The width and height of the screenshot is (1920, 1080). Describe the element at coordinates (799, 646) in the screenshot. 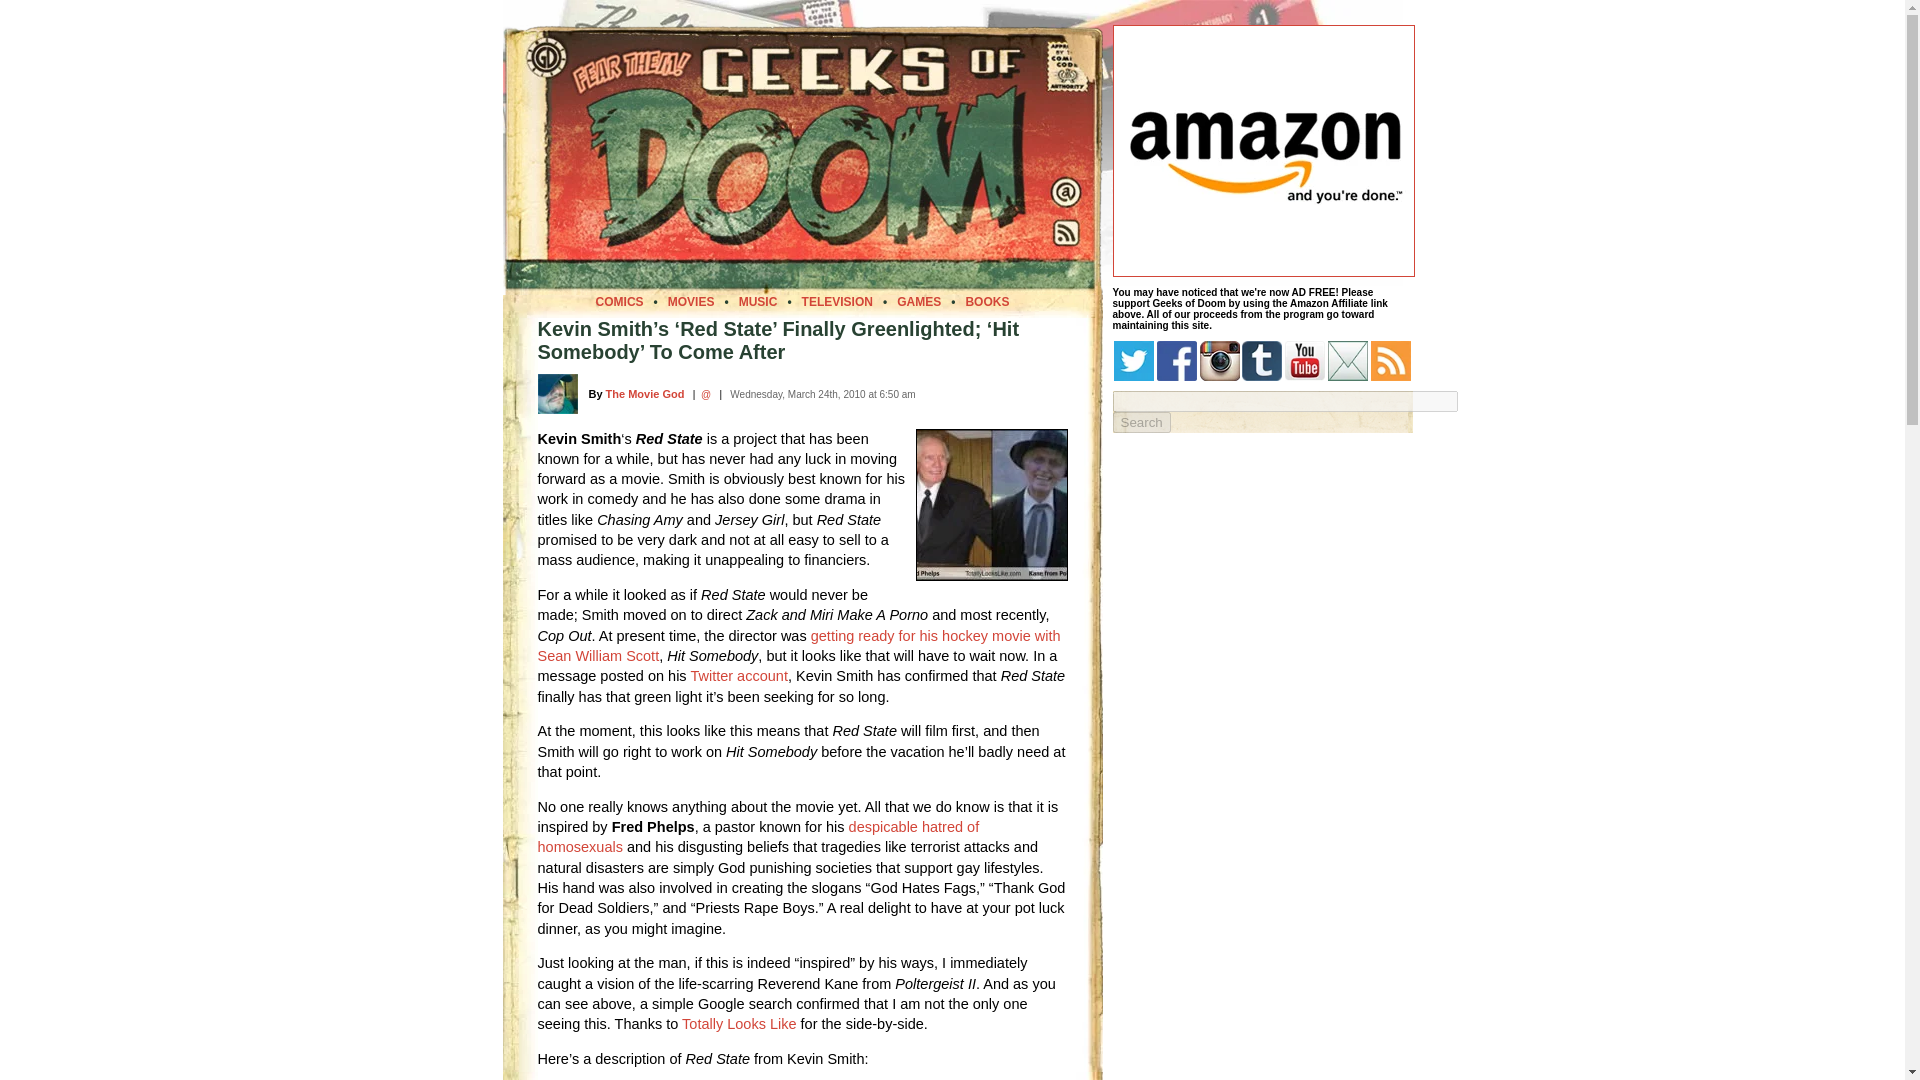

I see `getting ready for his hockey movie with Sean William Scott` at that location.